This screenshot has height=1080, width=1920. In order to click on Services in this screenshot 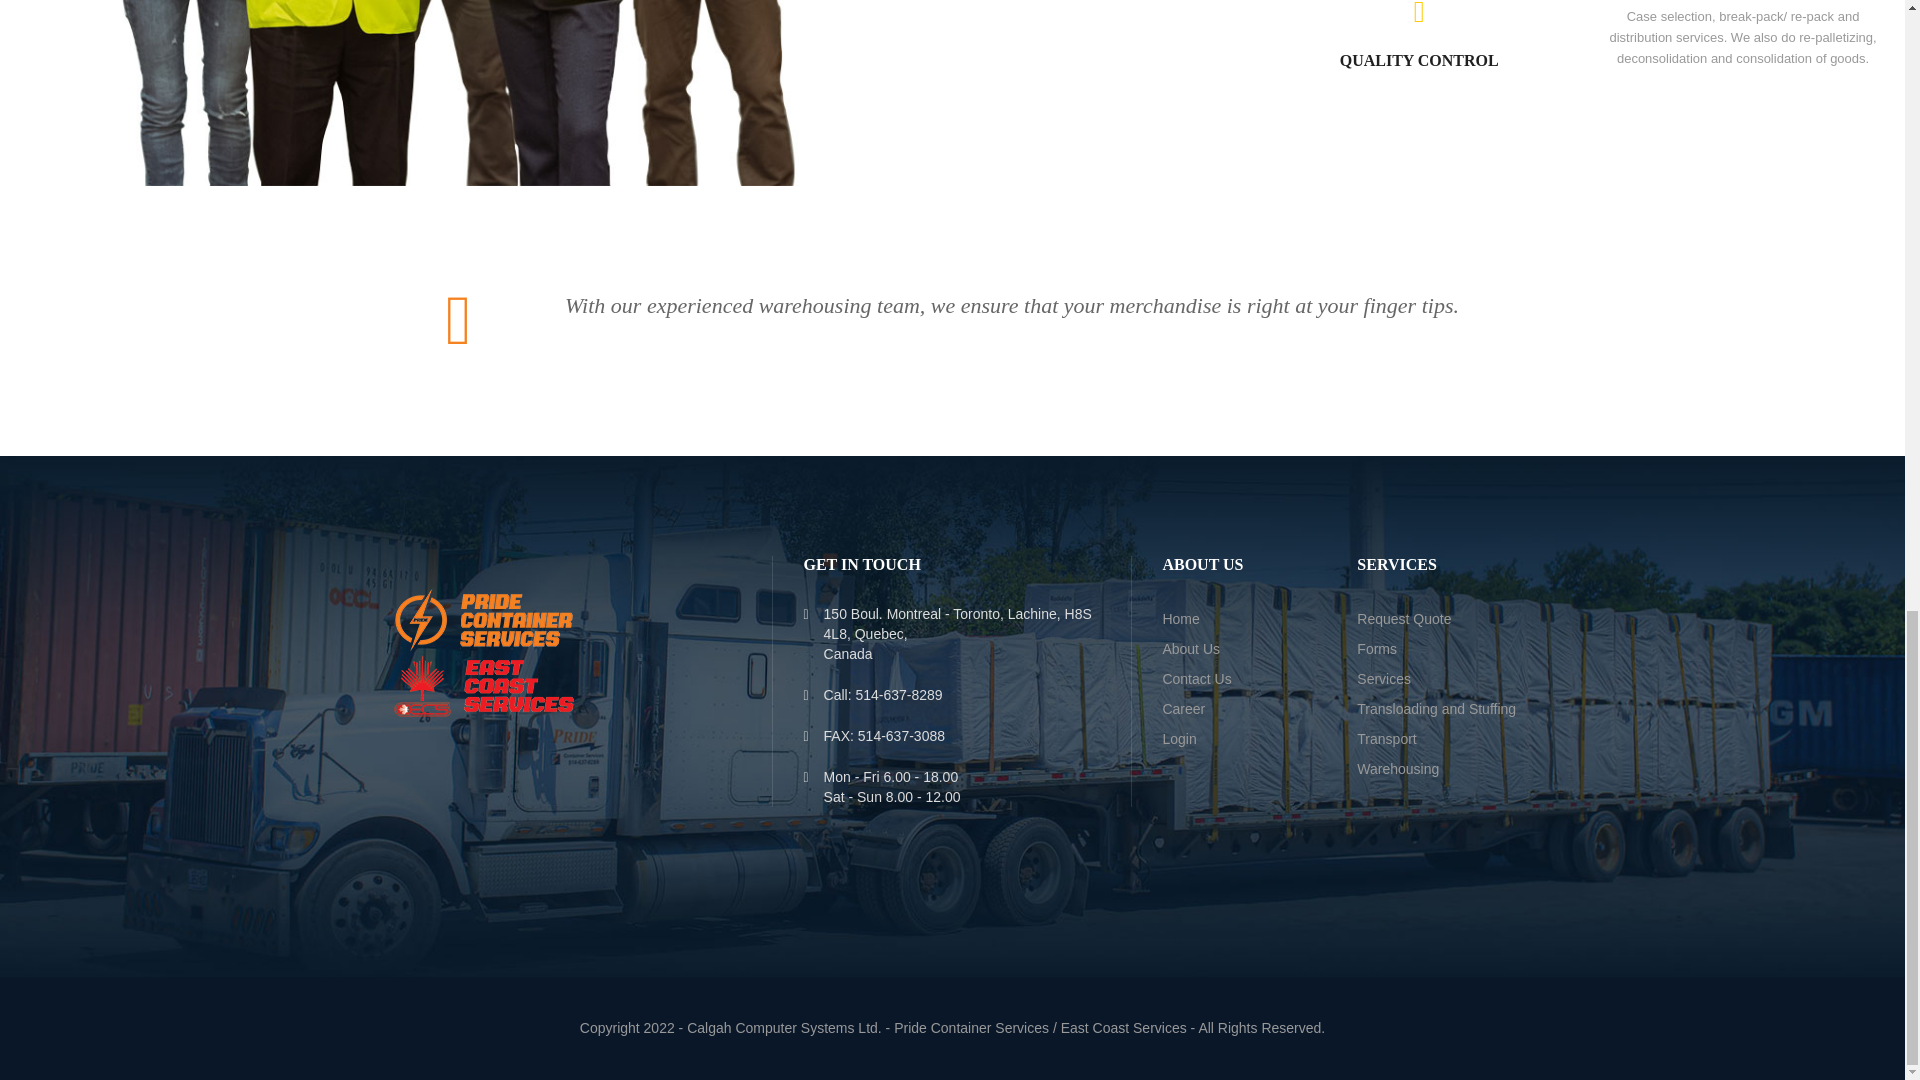, I will do `click(1384, 678)`.